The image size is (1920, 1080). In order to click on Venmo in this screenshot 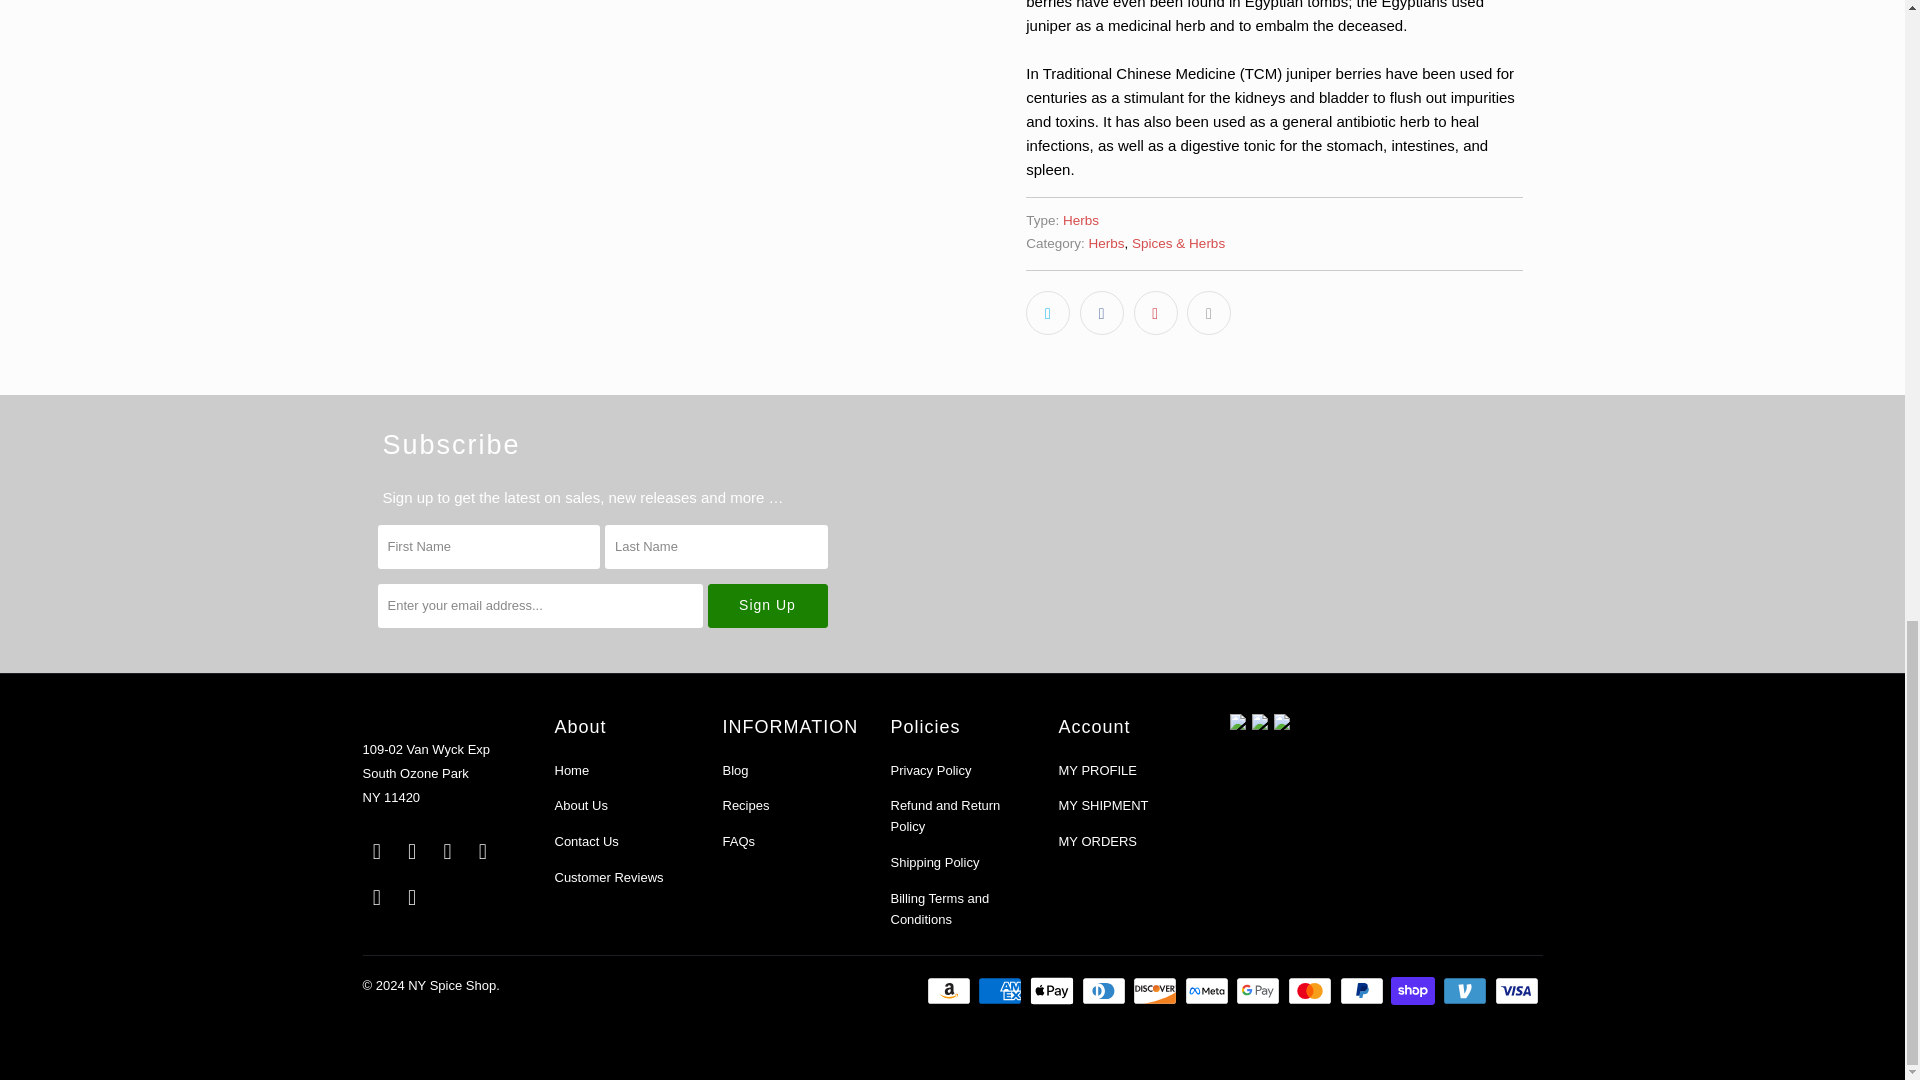, I will do `click(1467, 990)`.